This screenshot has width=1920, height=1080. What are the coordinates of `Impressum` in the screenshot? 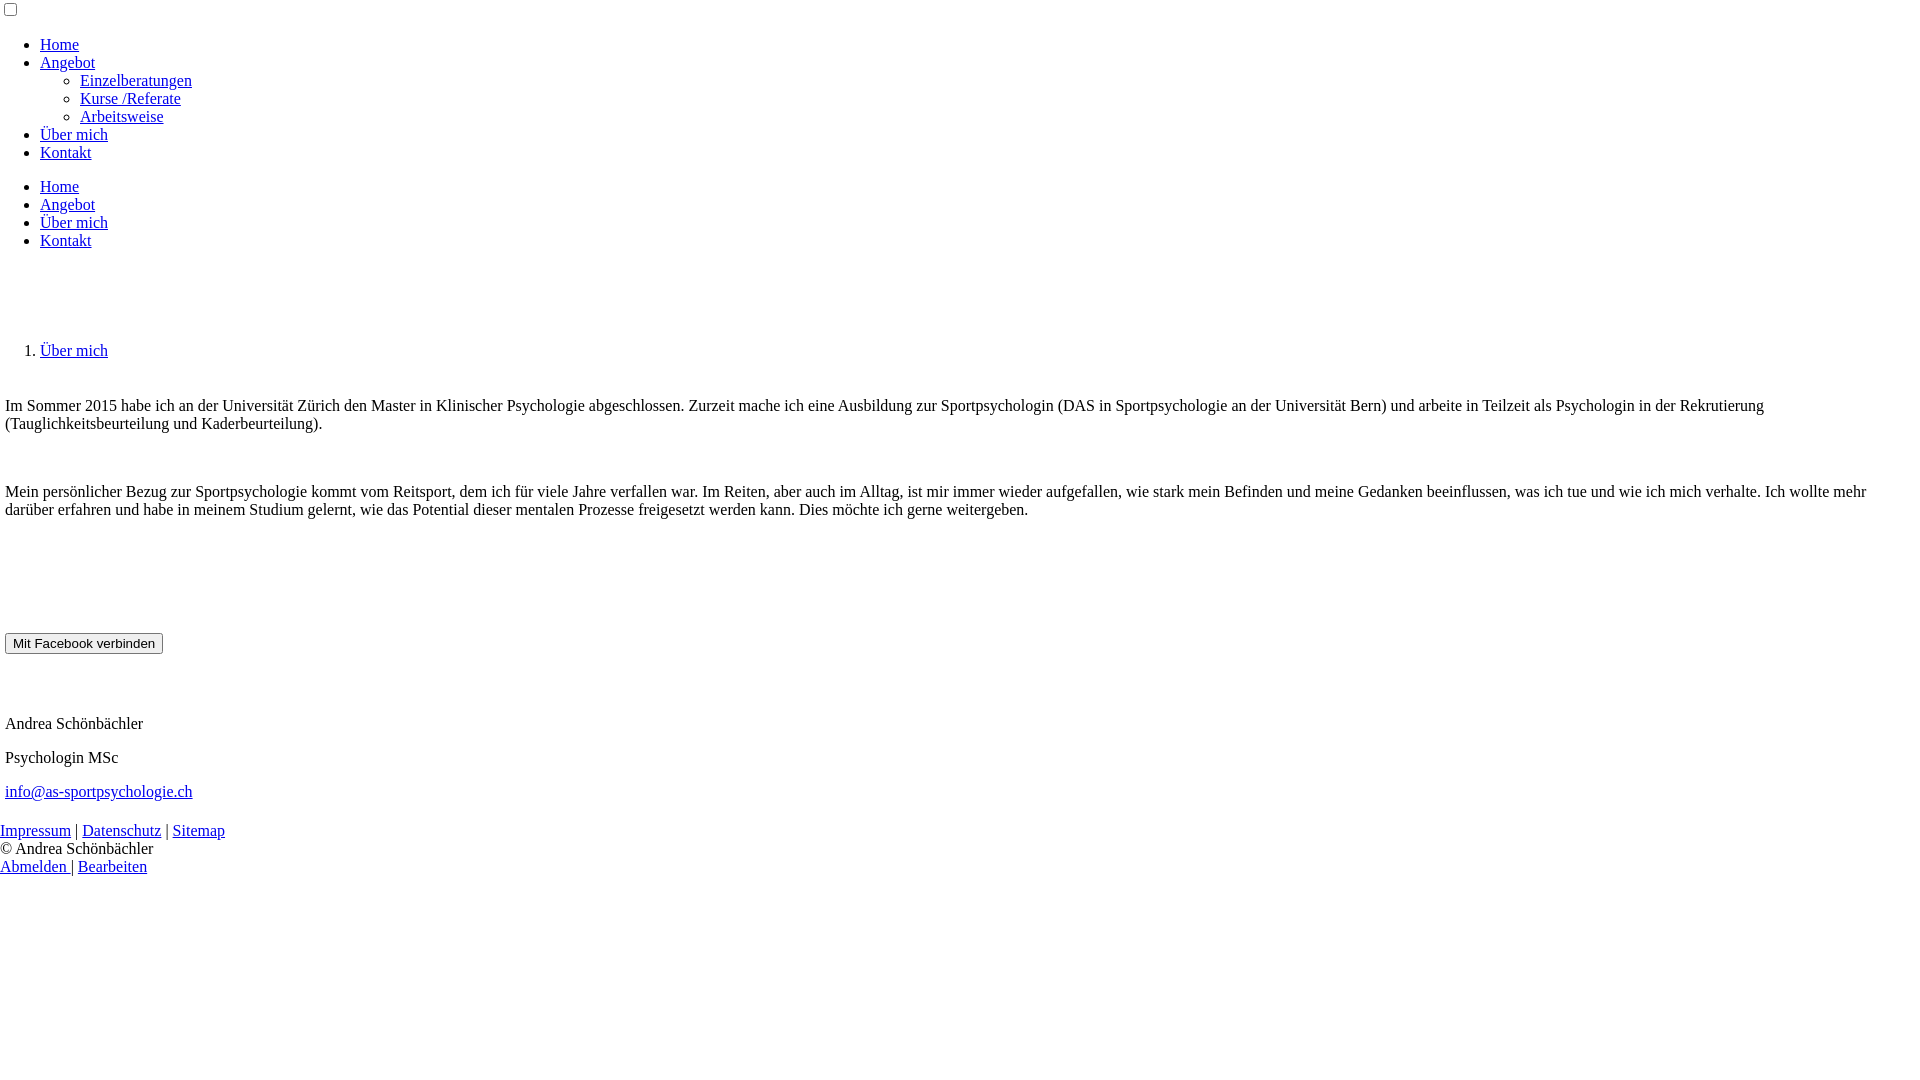 It's located at (36, 830).